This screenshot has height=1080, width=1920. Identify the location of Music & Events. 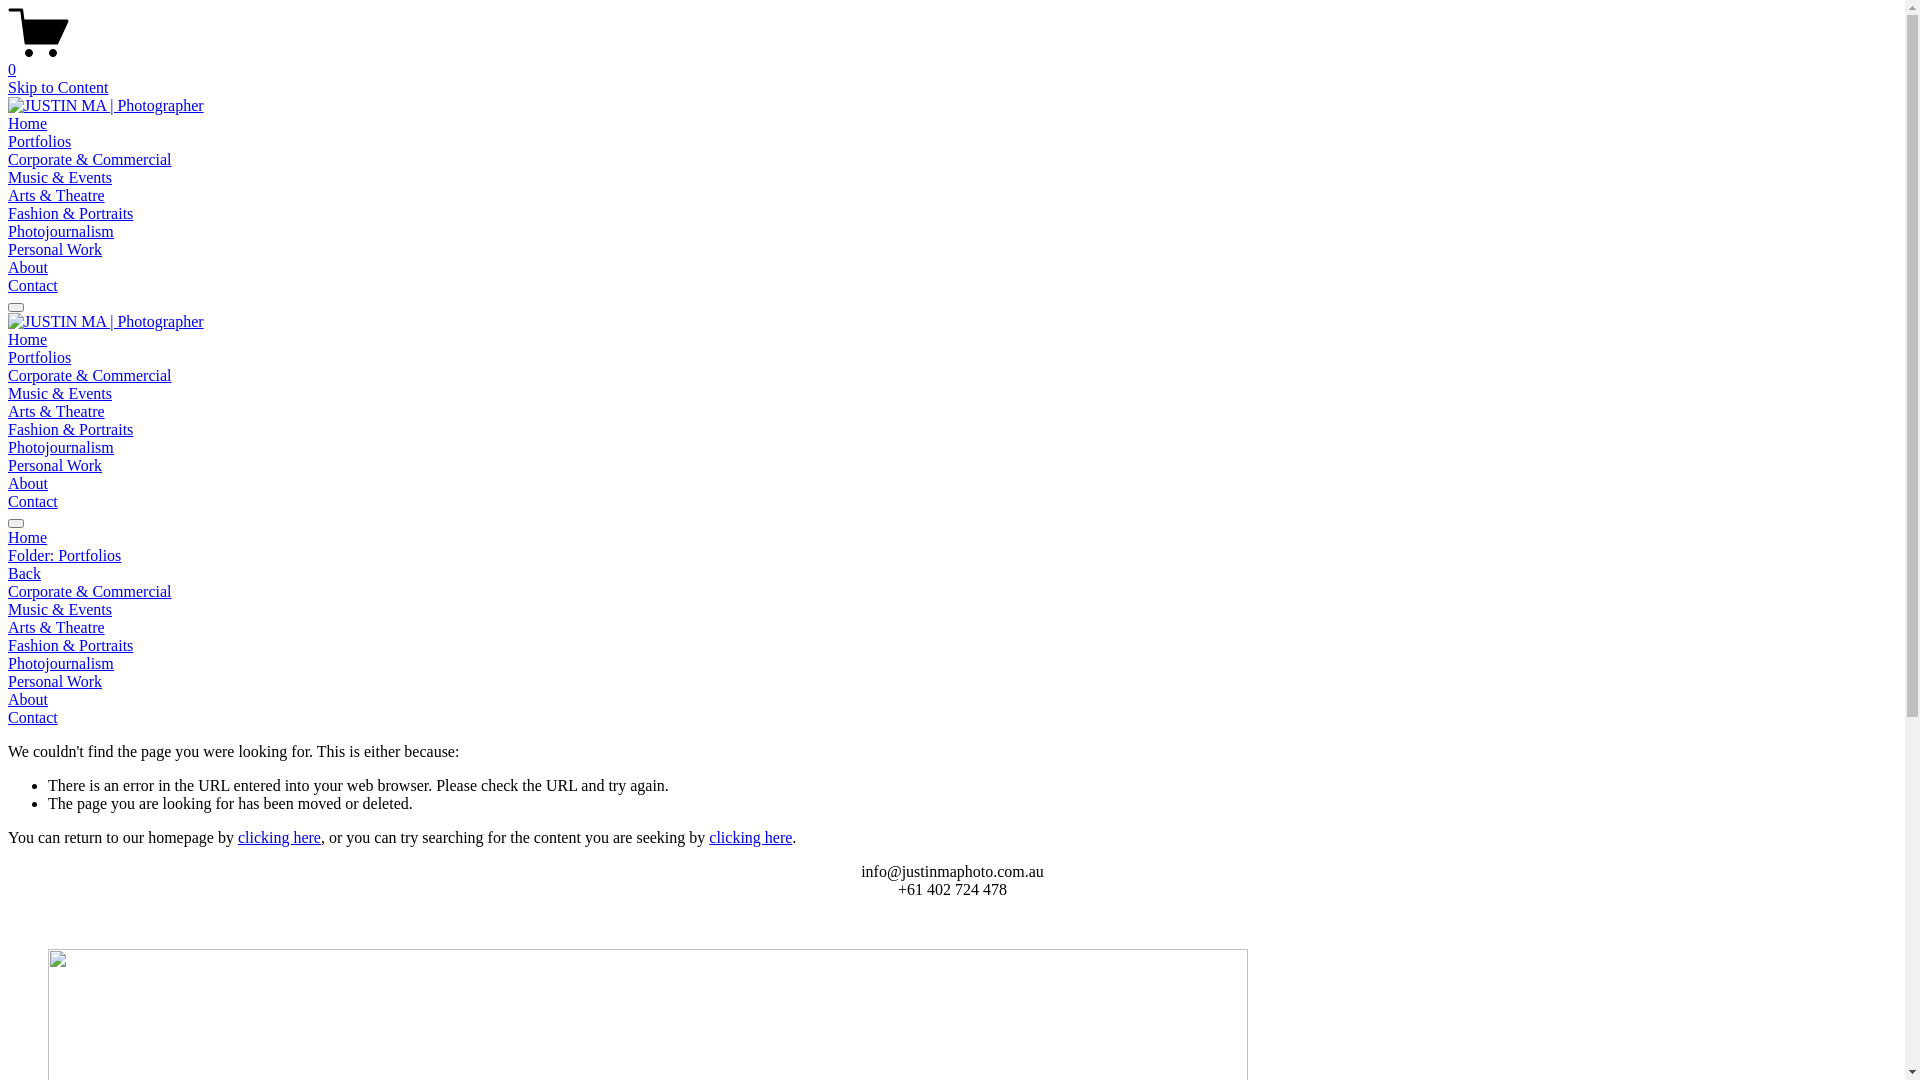
(60, 178).